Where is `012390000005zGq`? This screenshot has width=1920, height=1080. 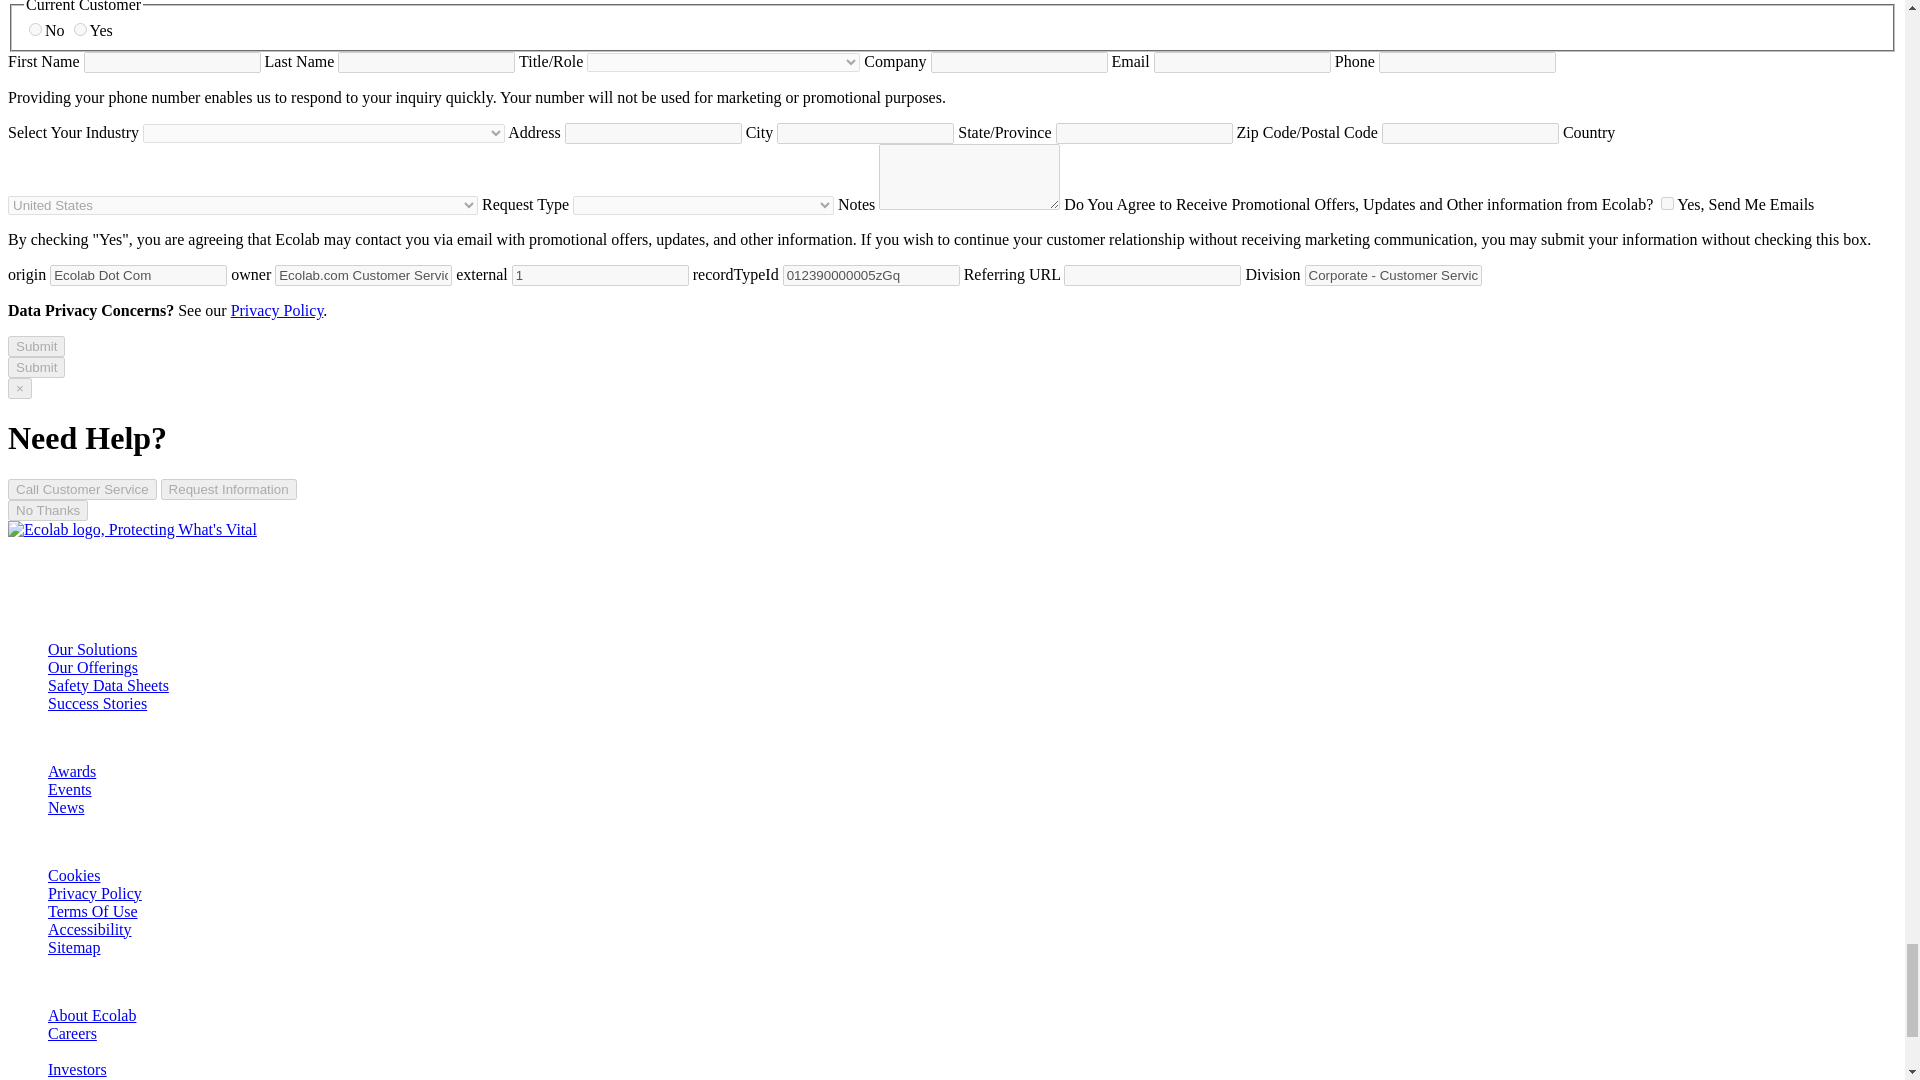
012390000005zGq is located at coordinates (872, 275).